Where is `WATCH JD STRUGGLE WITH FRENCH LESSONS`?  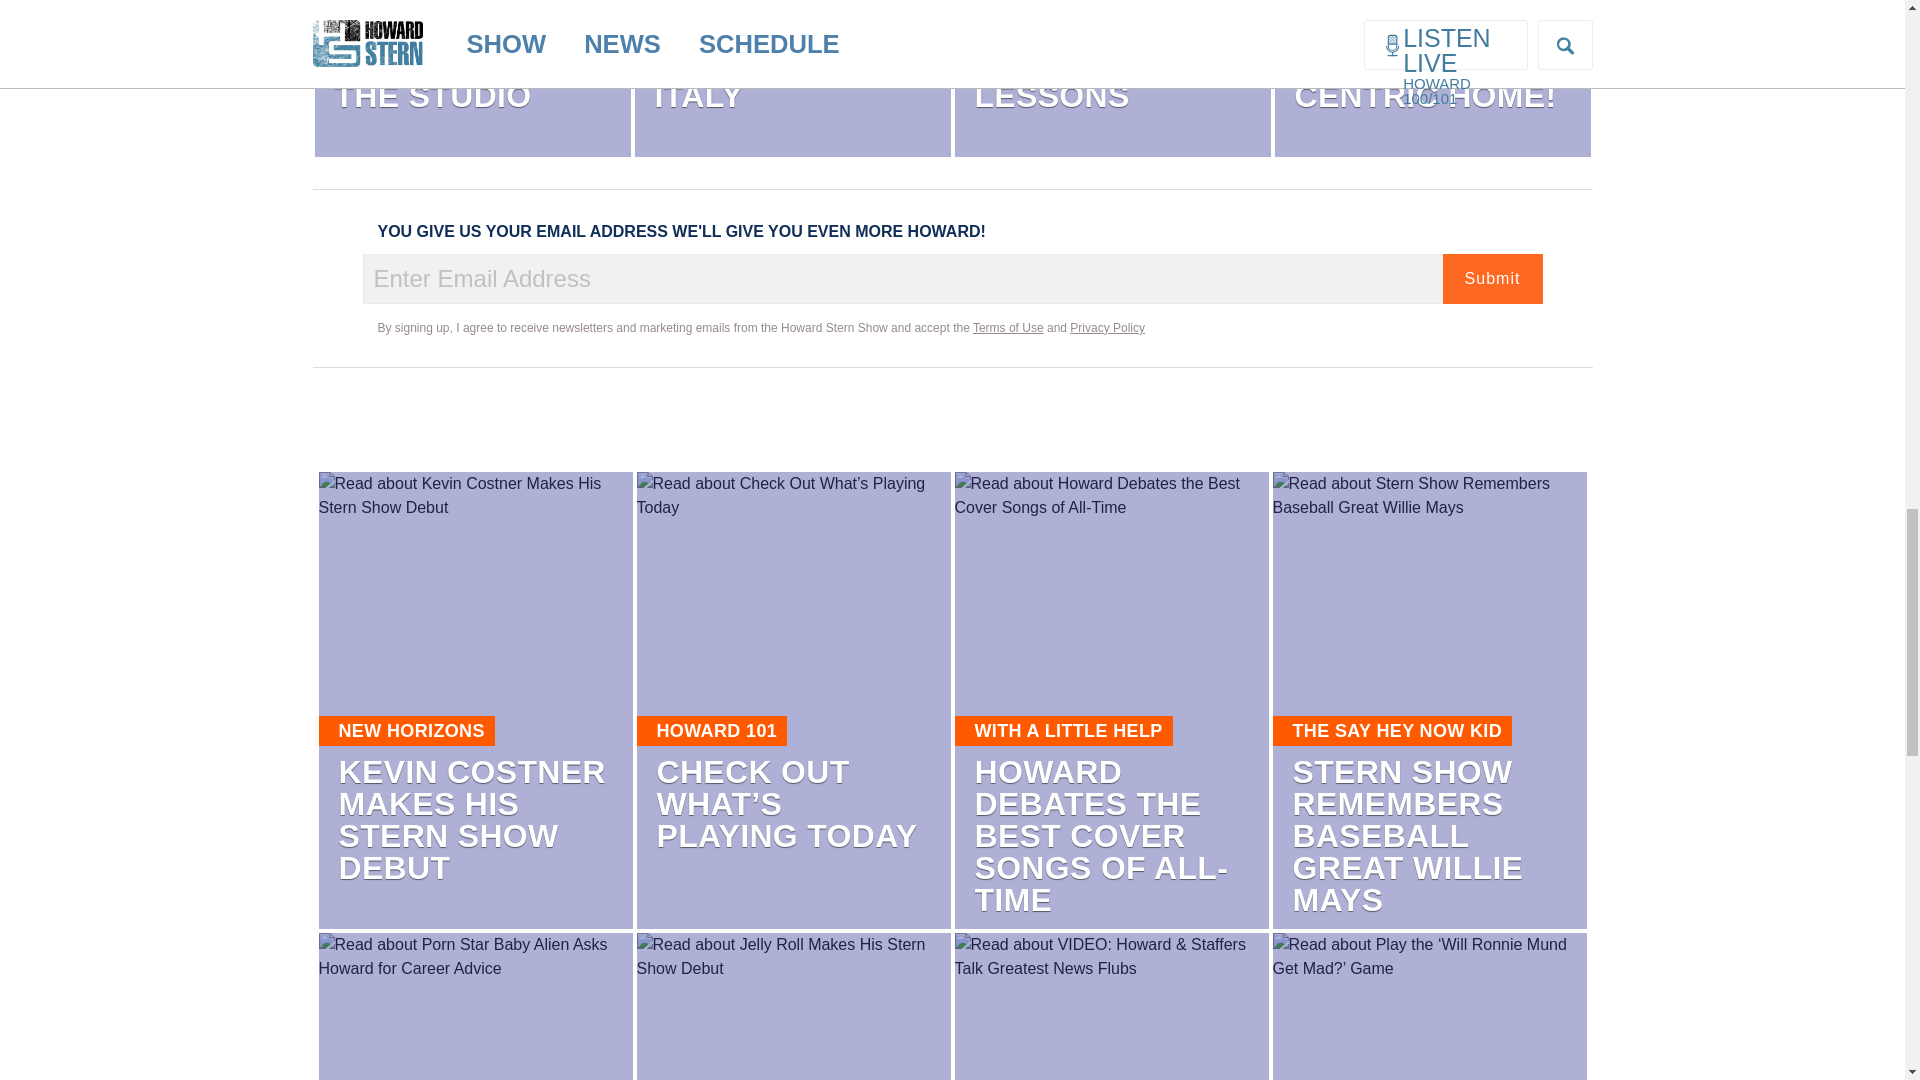
WATCH JD STRUGGLE WITH FRENCH LESSONS is located at coordinates (1110, 57).